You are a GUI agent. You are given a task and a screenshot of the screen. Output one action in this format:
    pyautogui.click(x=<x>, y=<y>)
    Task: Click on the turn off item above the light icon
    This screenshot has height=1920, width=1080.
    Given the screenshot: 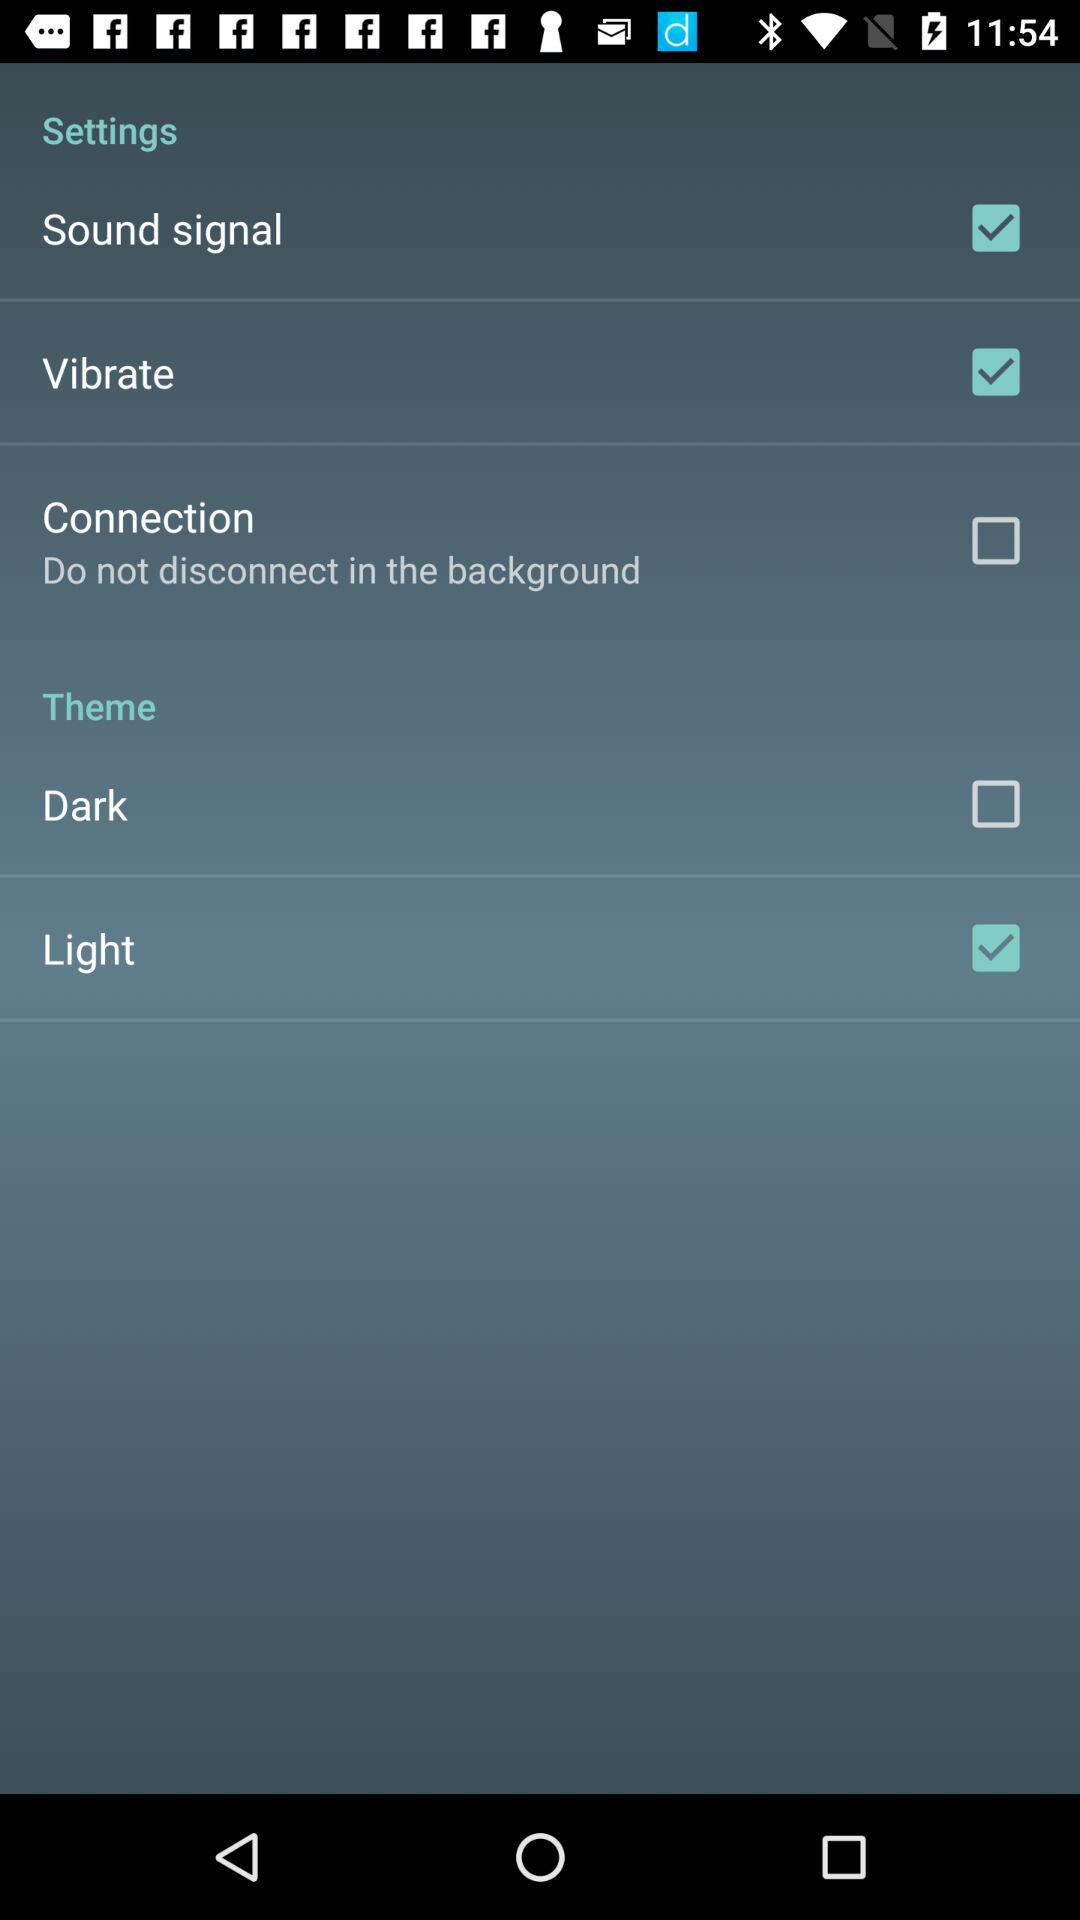 What is the action you would take?
    pyautogui.click(x=84, y=804)
    